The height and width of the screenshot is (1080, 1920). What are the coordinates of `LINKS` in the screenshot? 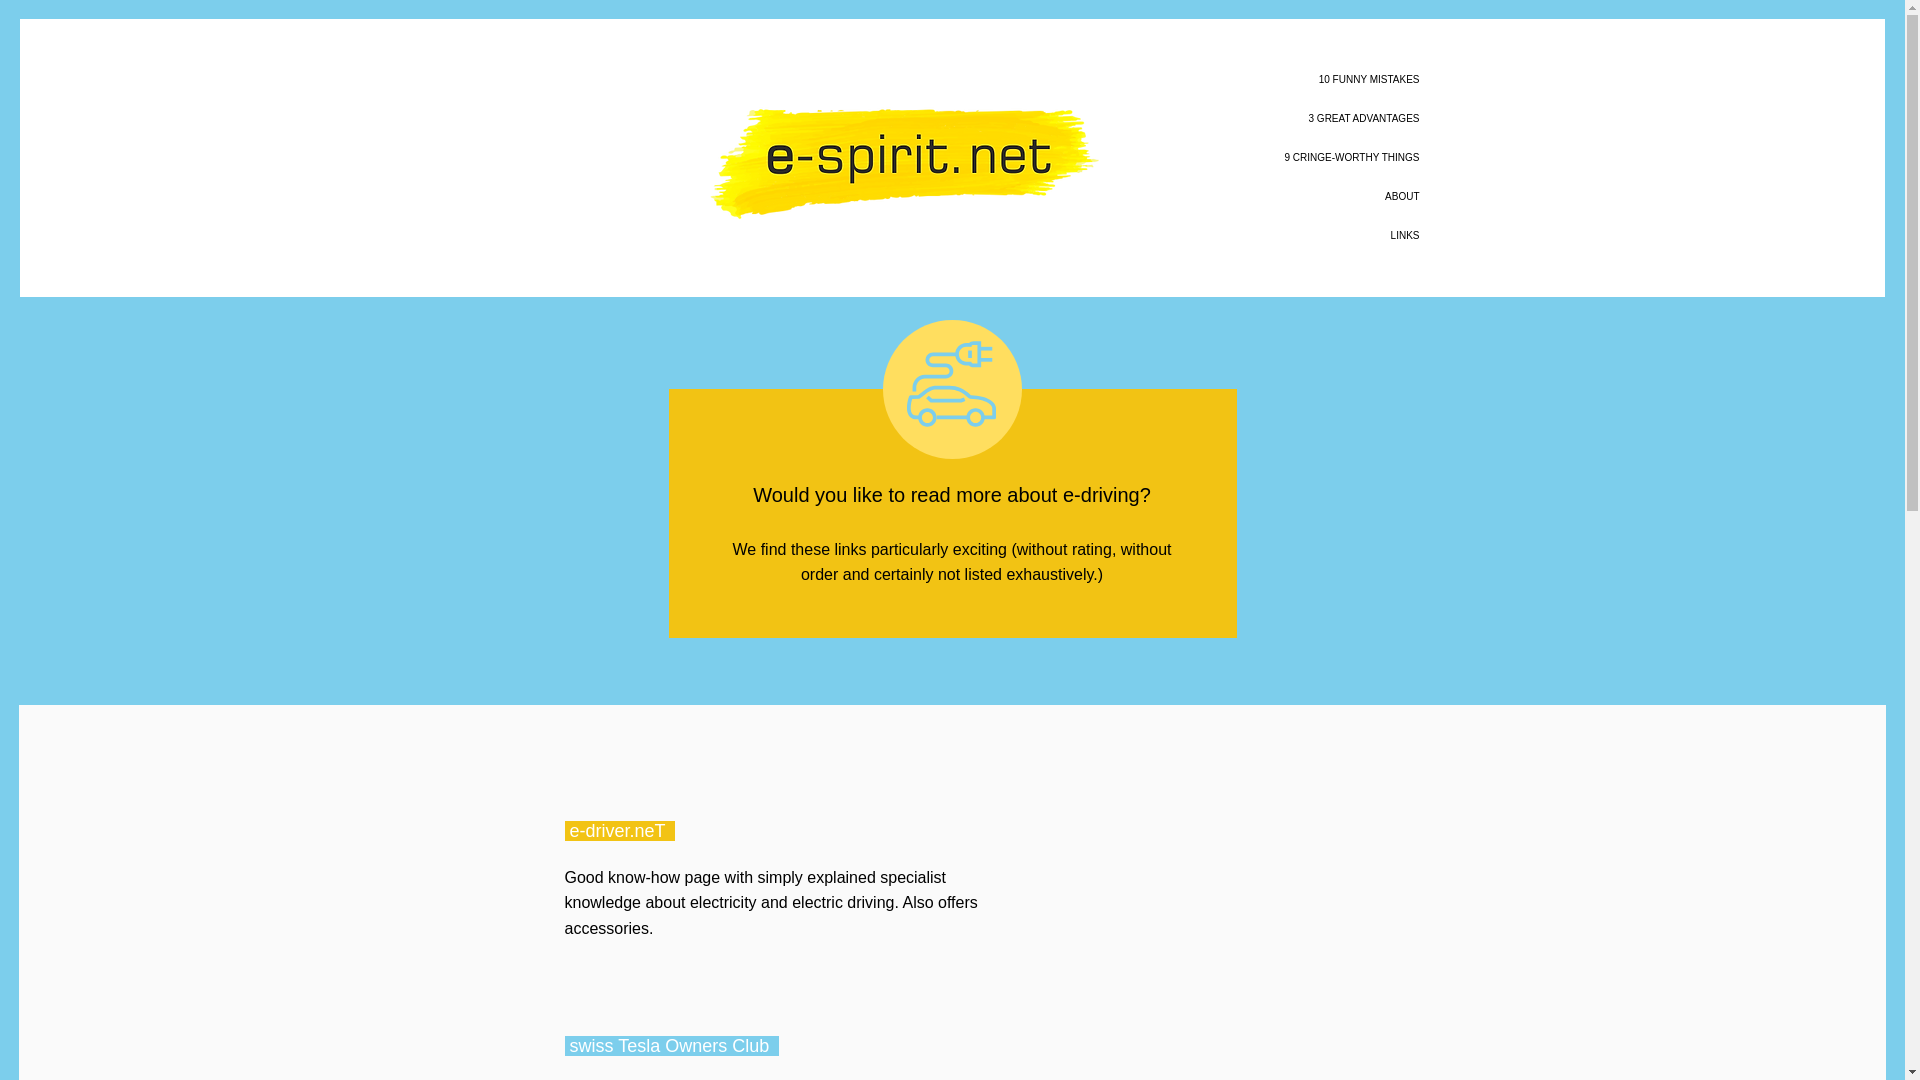 It's located at (1208, 235).